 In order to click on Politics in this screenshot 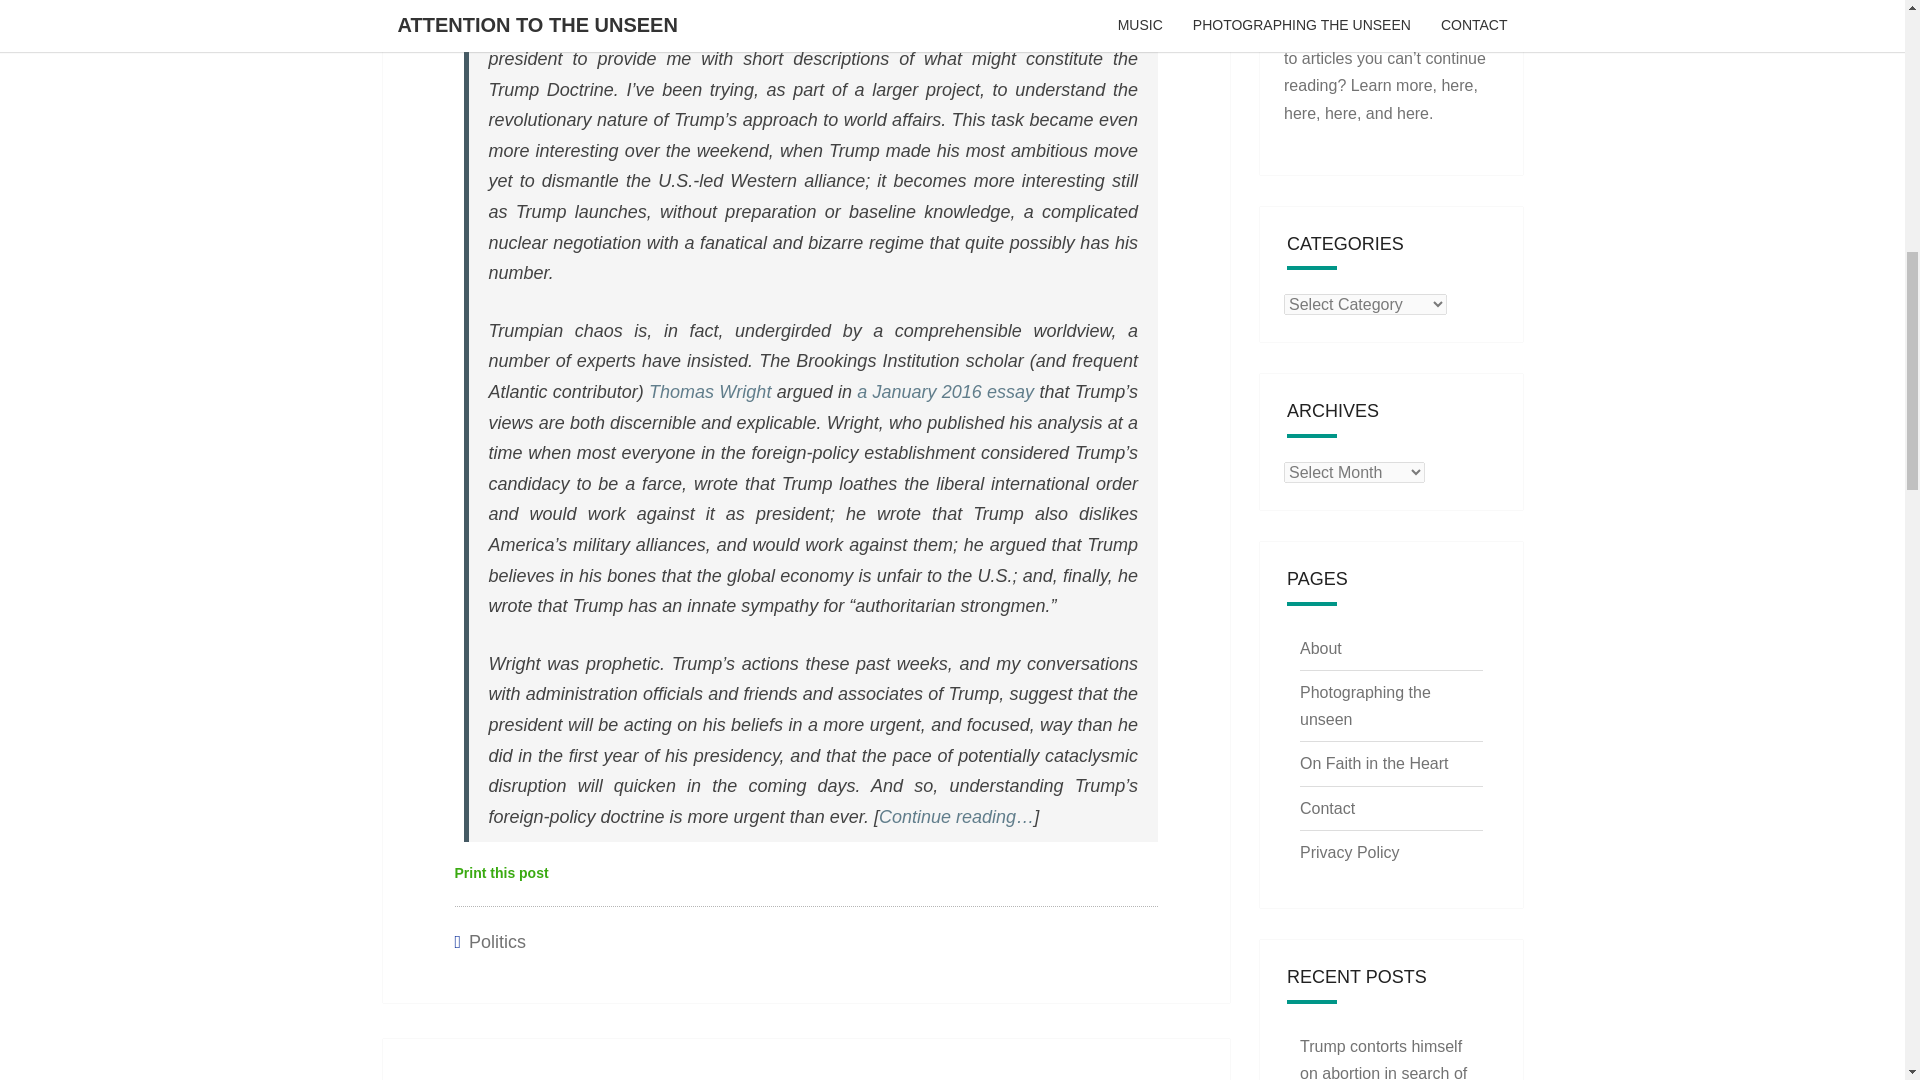, I will do `click(497, 942)`.